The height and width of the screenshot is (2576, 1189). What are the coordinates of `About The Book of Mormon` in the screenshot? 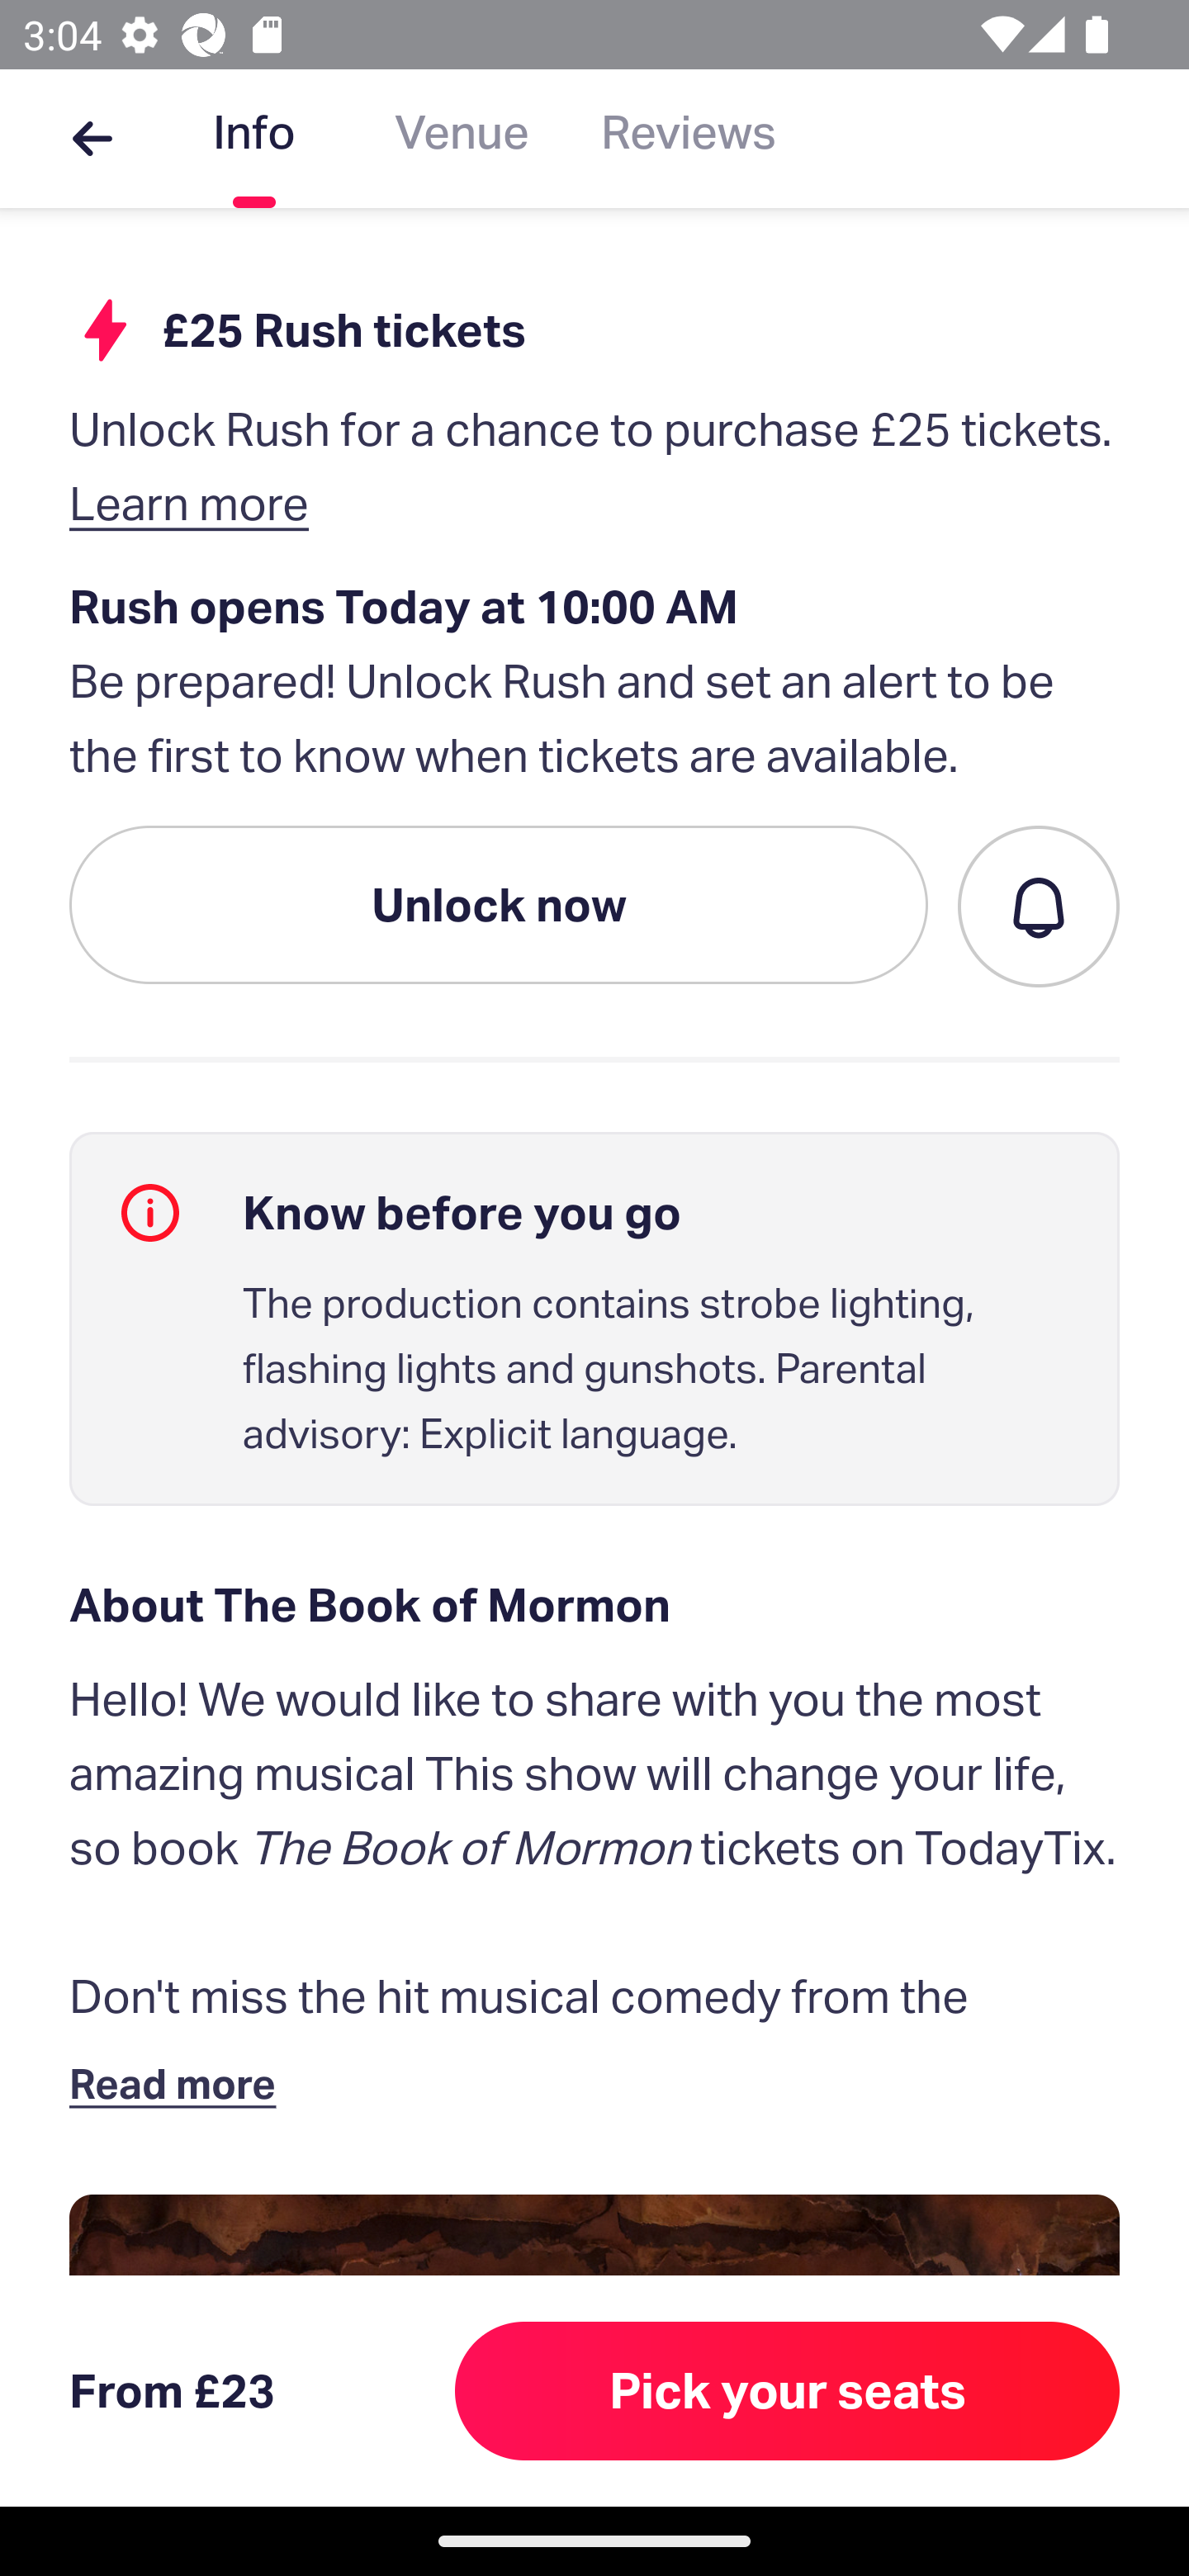 It's located at (594, 1606).